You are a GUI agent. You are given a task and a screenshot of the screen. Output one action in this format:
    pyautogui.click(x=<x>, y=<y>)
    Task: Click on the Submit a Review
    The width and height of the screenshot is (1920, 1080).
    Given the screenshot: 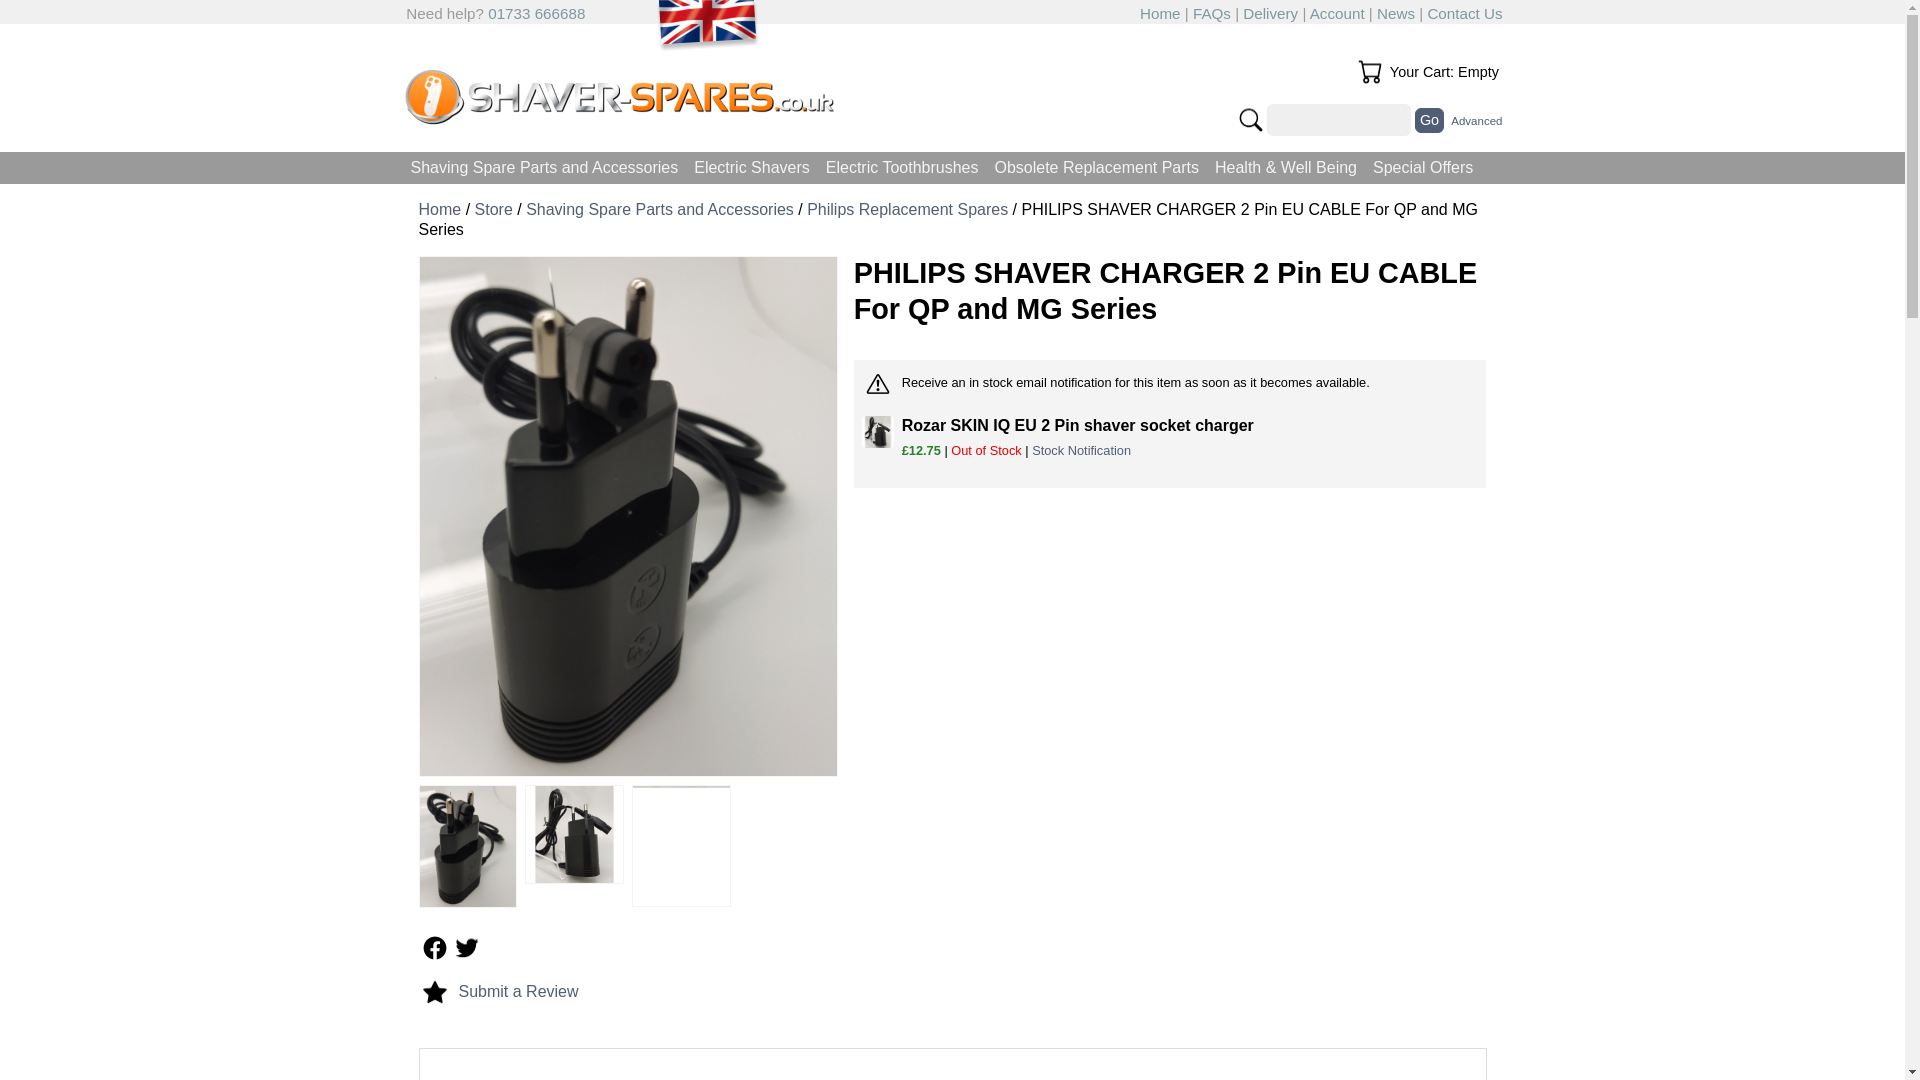 What is the action you would take?
    pyautogui.click(x=518, y=991)
    